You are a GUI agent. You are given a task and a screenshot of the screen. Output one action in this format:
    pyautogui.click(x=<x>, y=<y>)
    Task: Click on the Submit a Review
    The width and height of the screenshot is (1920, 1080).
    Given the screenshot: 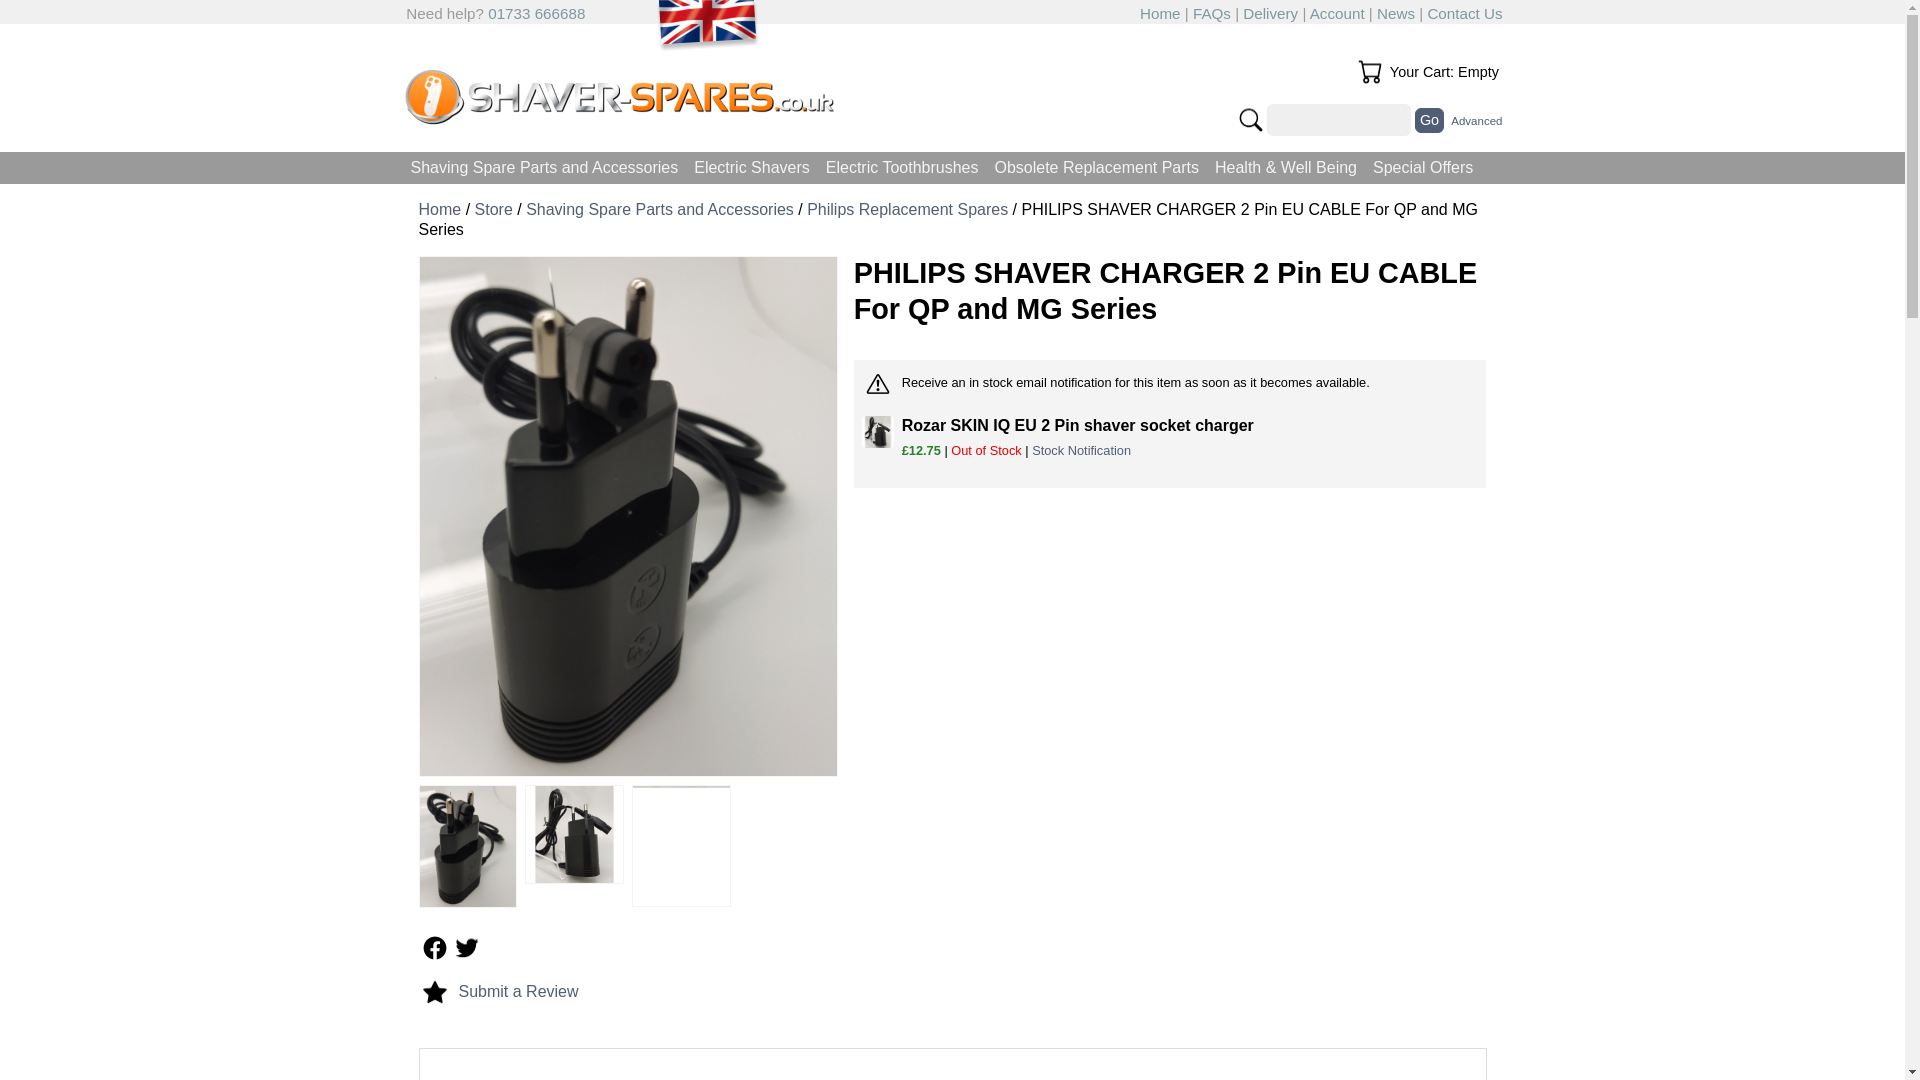 What is the action you would take?
    pyautogui.click(x=518, y=991)
    